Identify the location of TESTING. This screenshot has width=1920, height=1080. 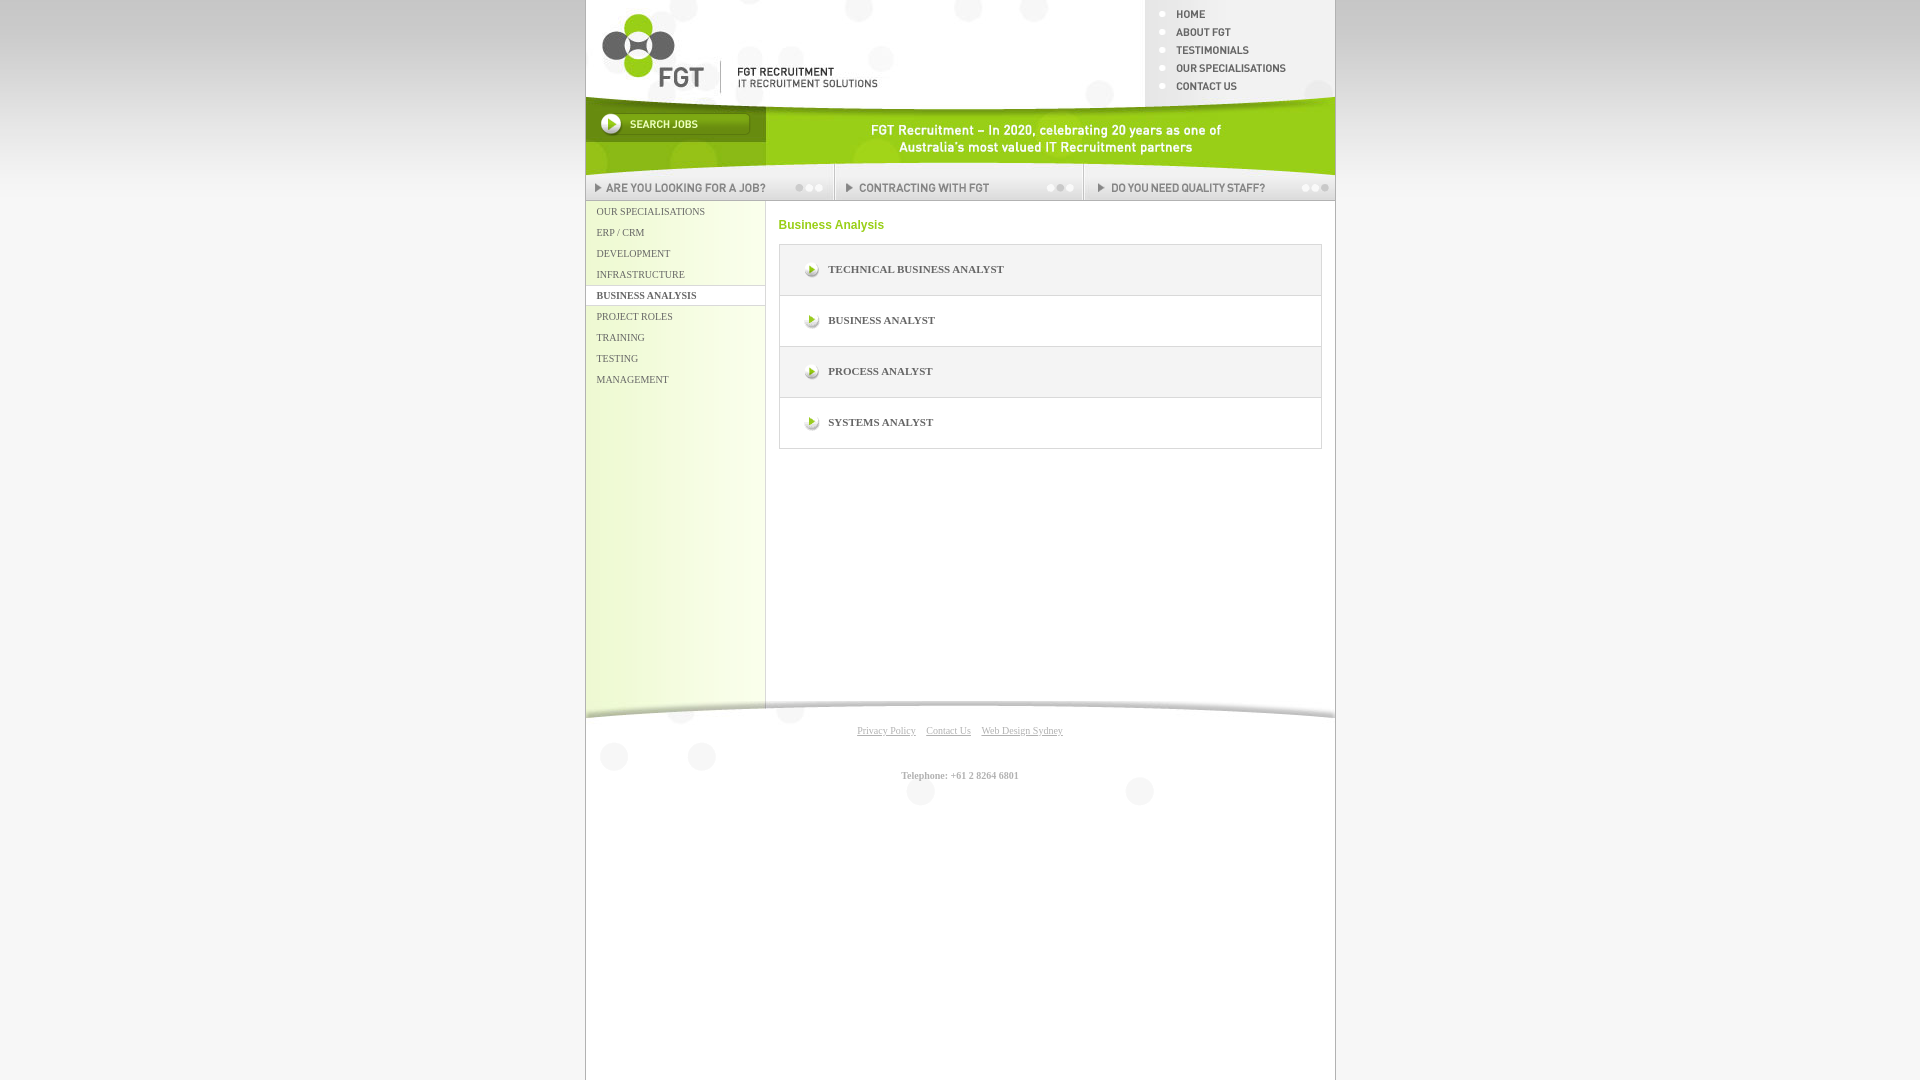
(676, 358).